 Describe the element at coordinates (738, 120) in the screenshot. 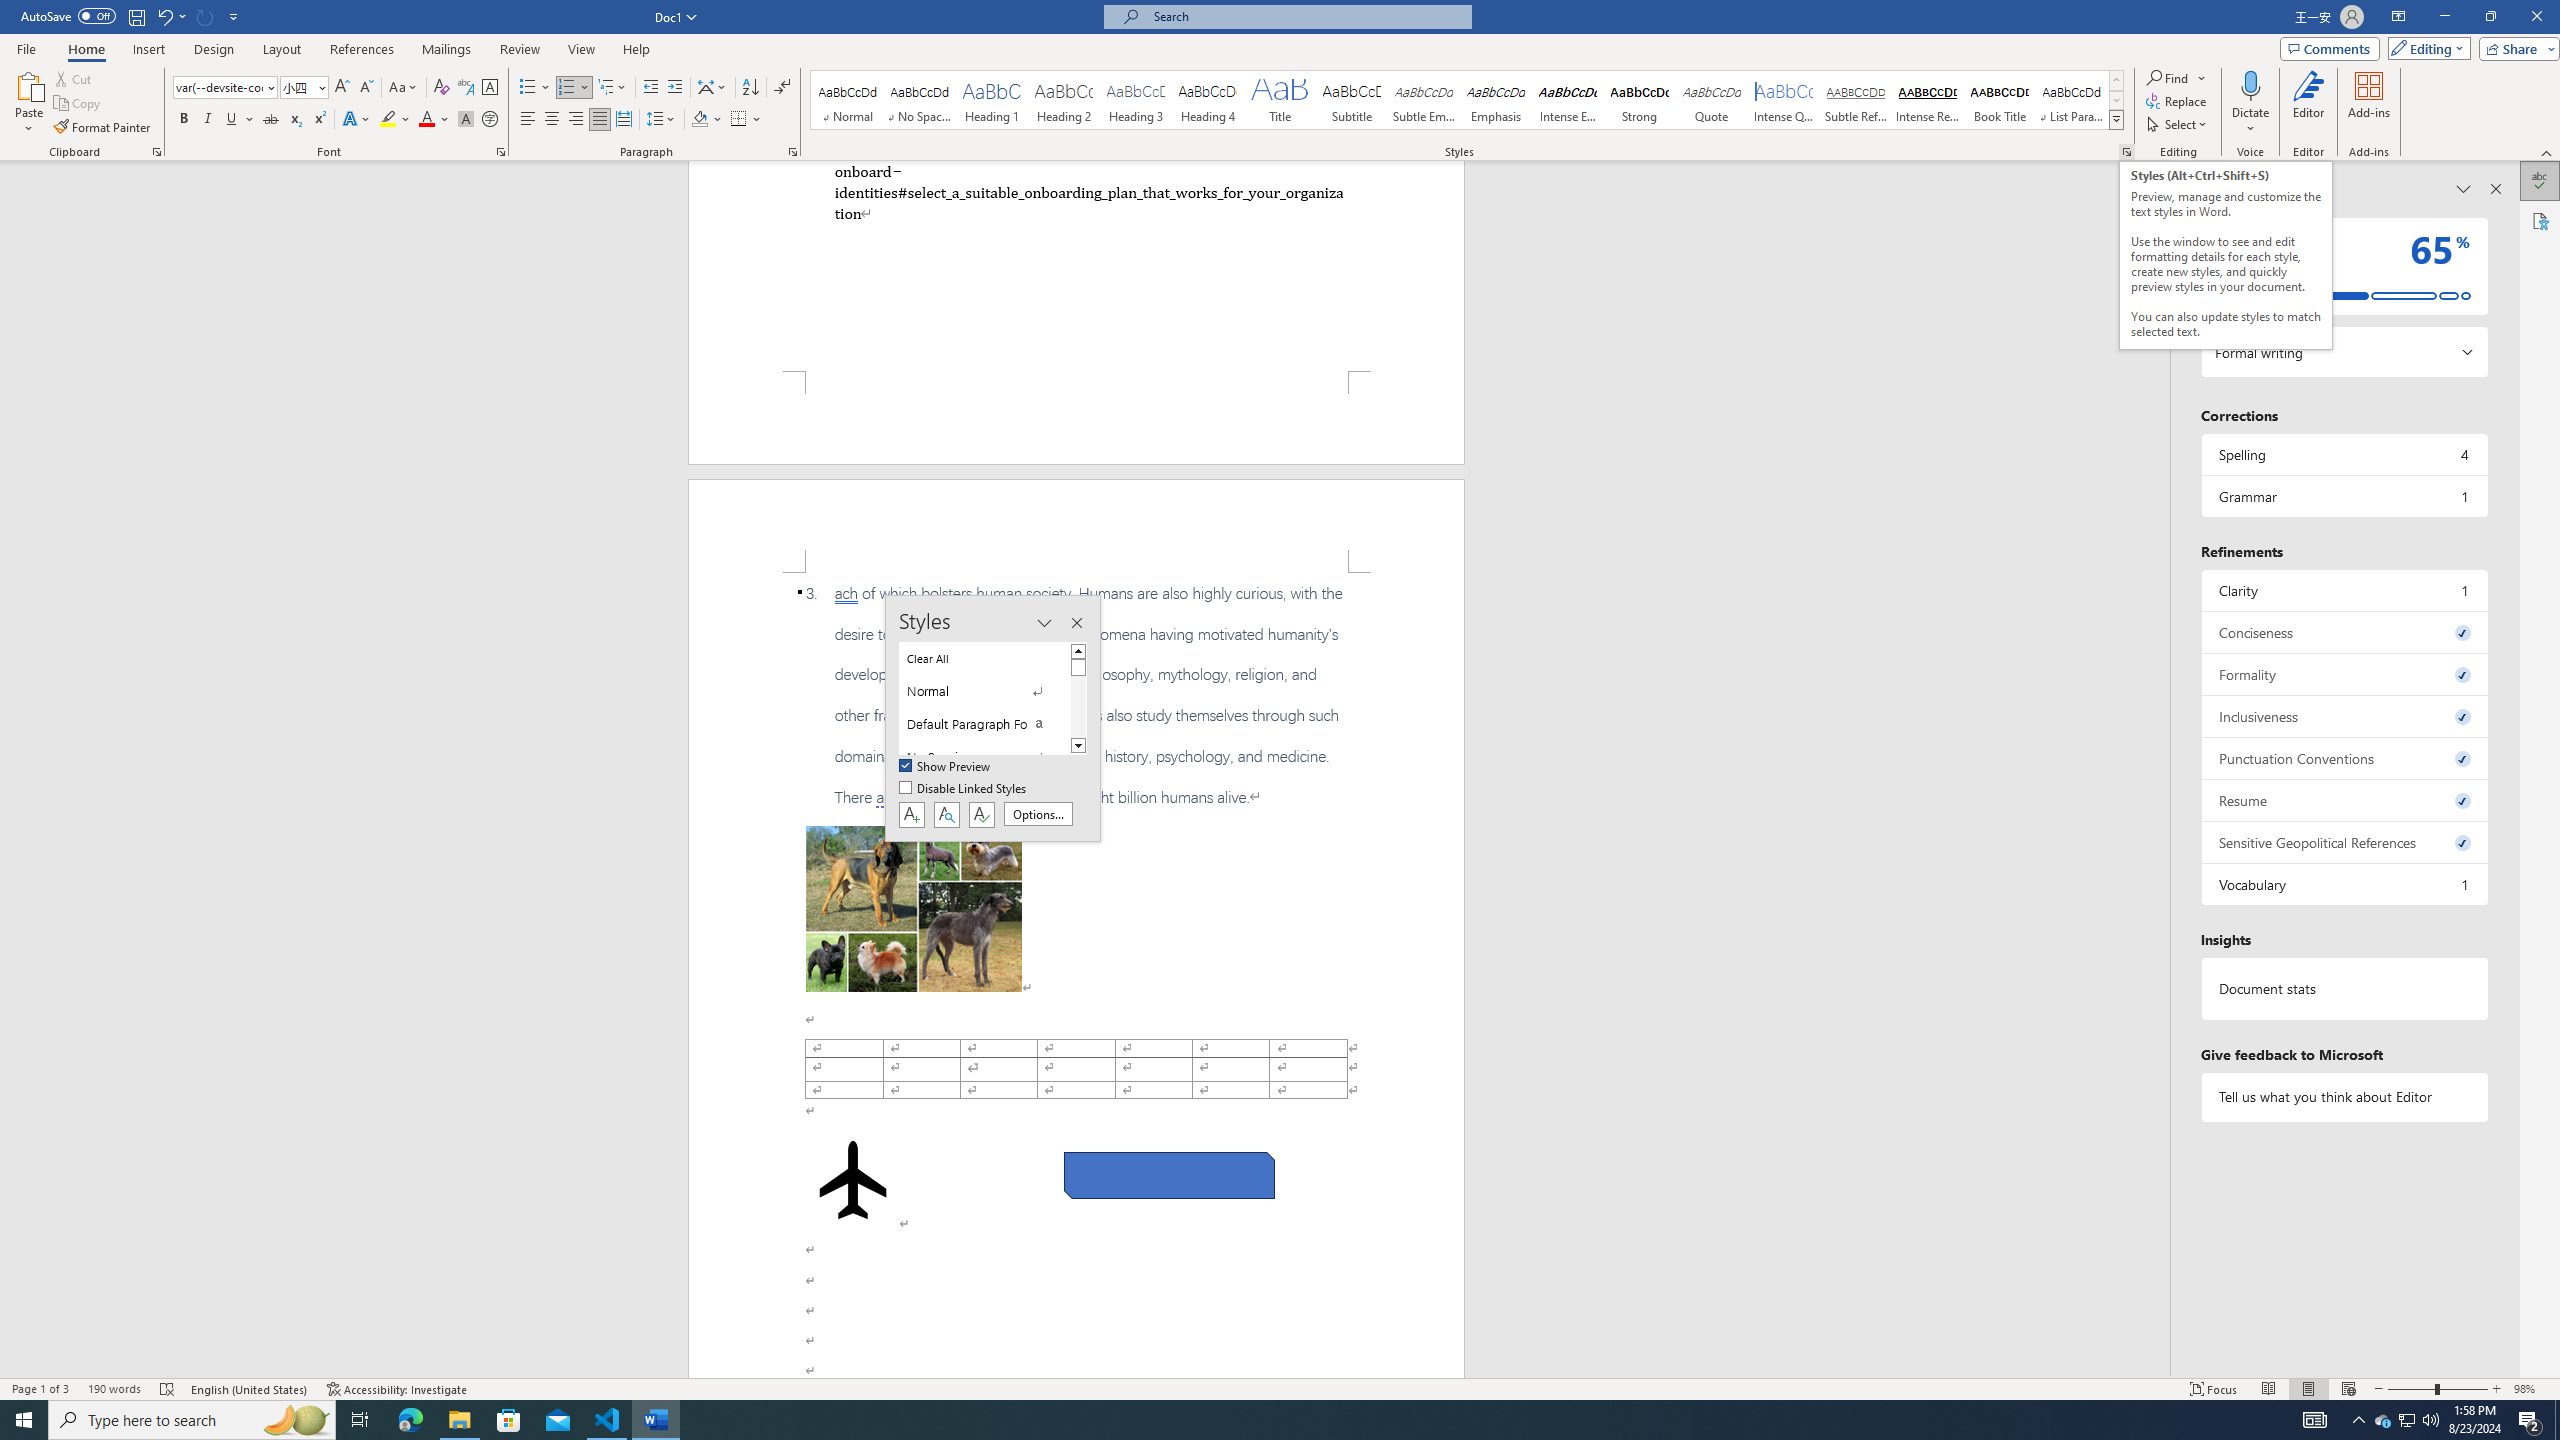

I see `Borders` at that location.